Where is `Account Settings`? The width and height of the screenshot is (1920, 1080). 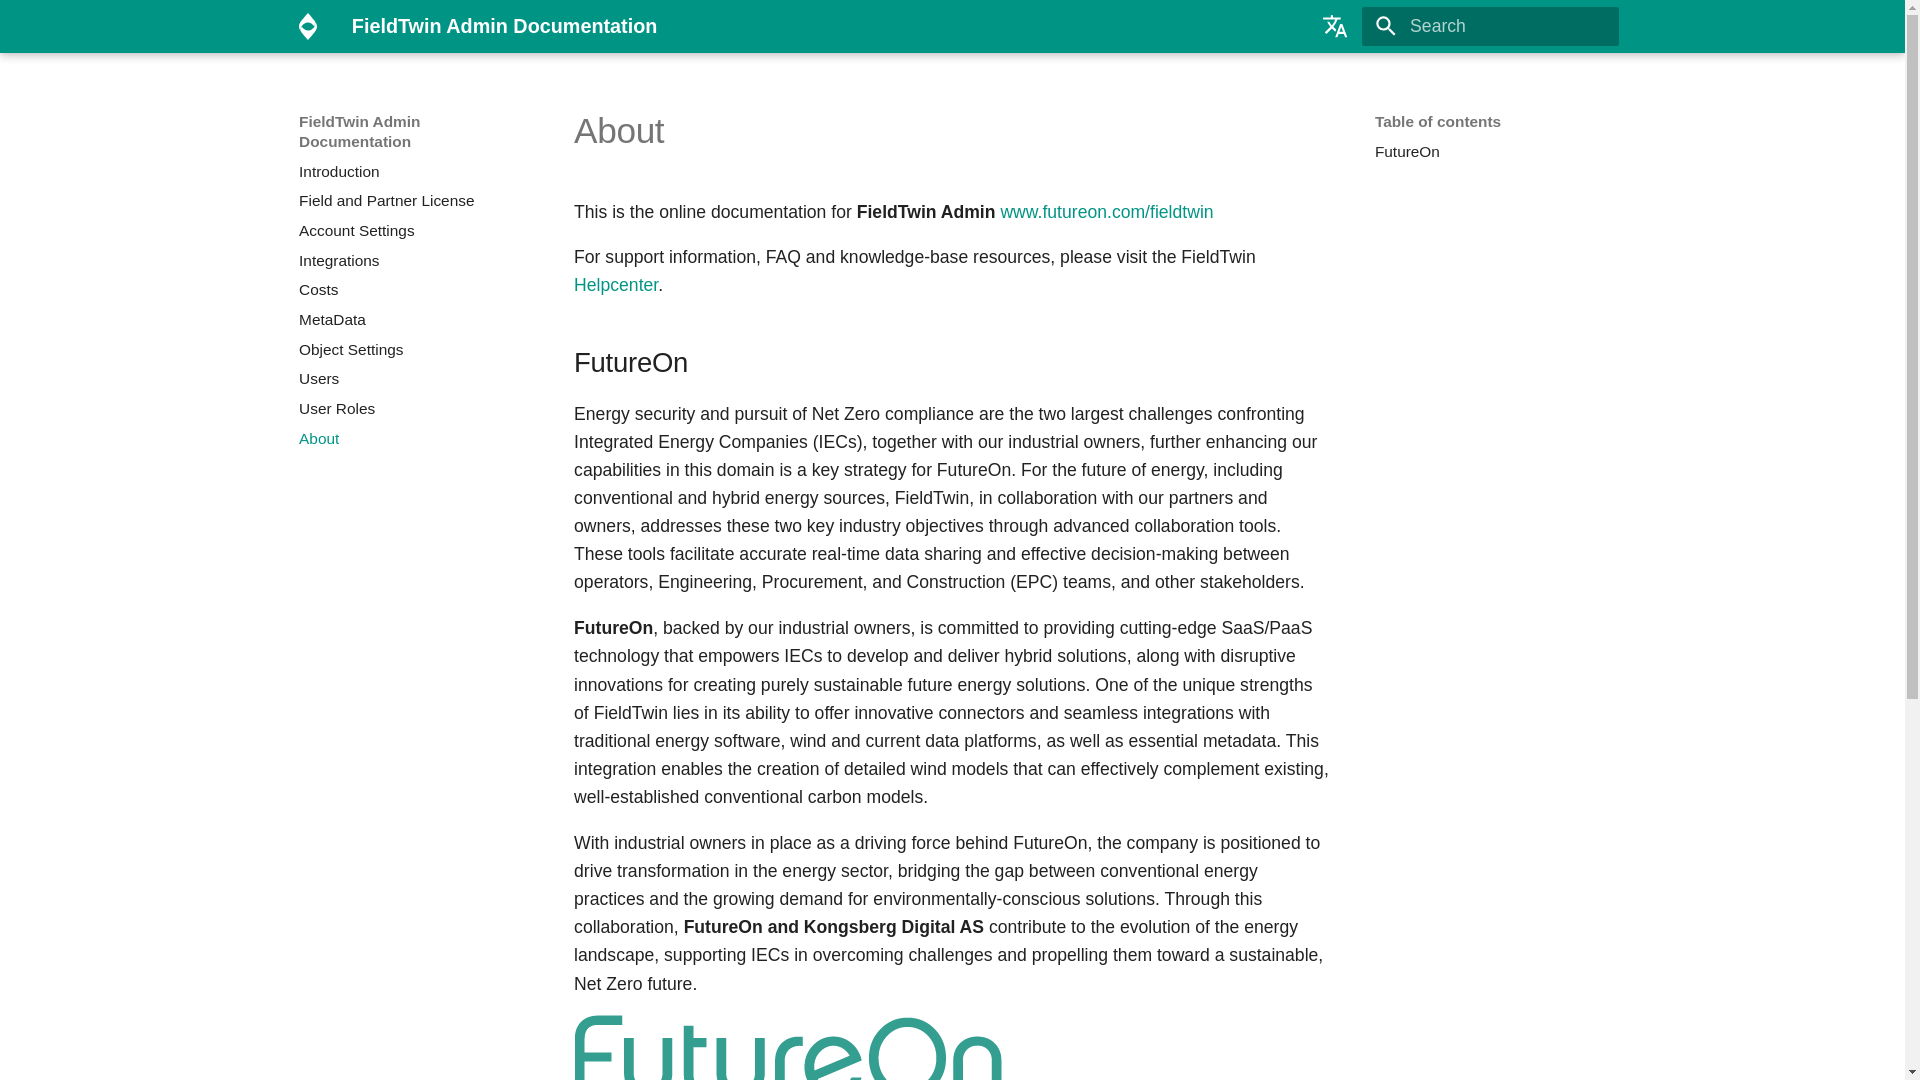 Account Settings is located at coordinates (414, 230).